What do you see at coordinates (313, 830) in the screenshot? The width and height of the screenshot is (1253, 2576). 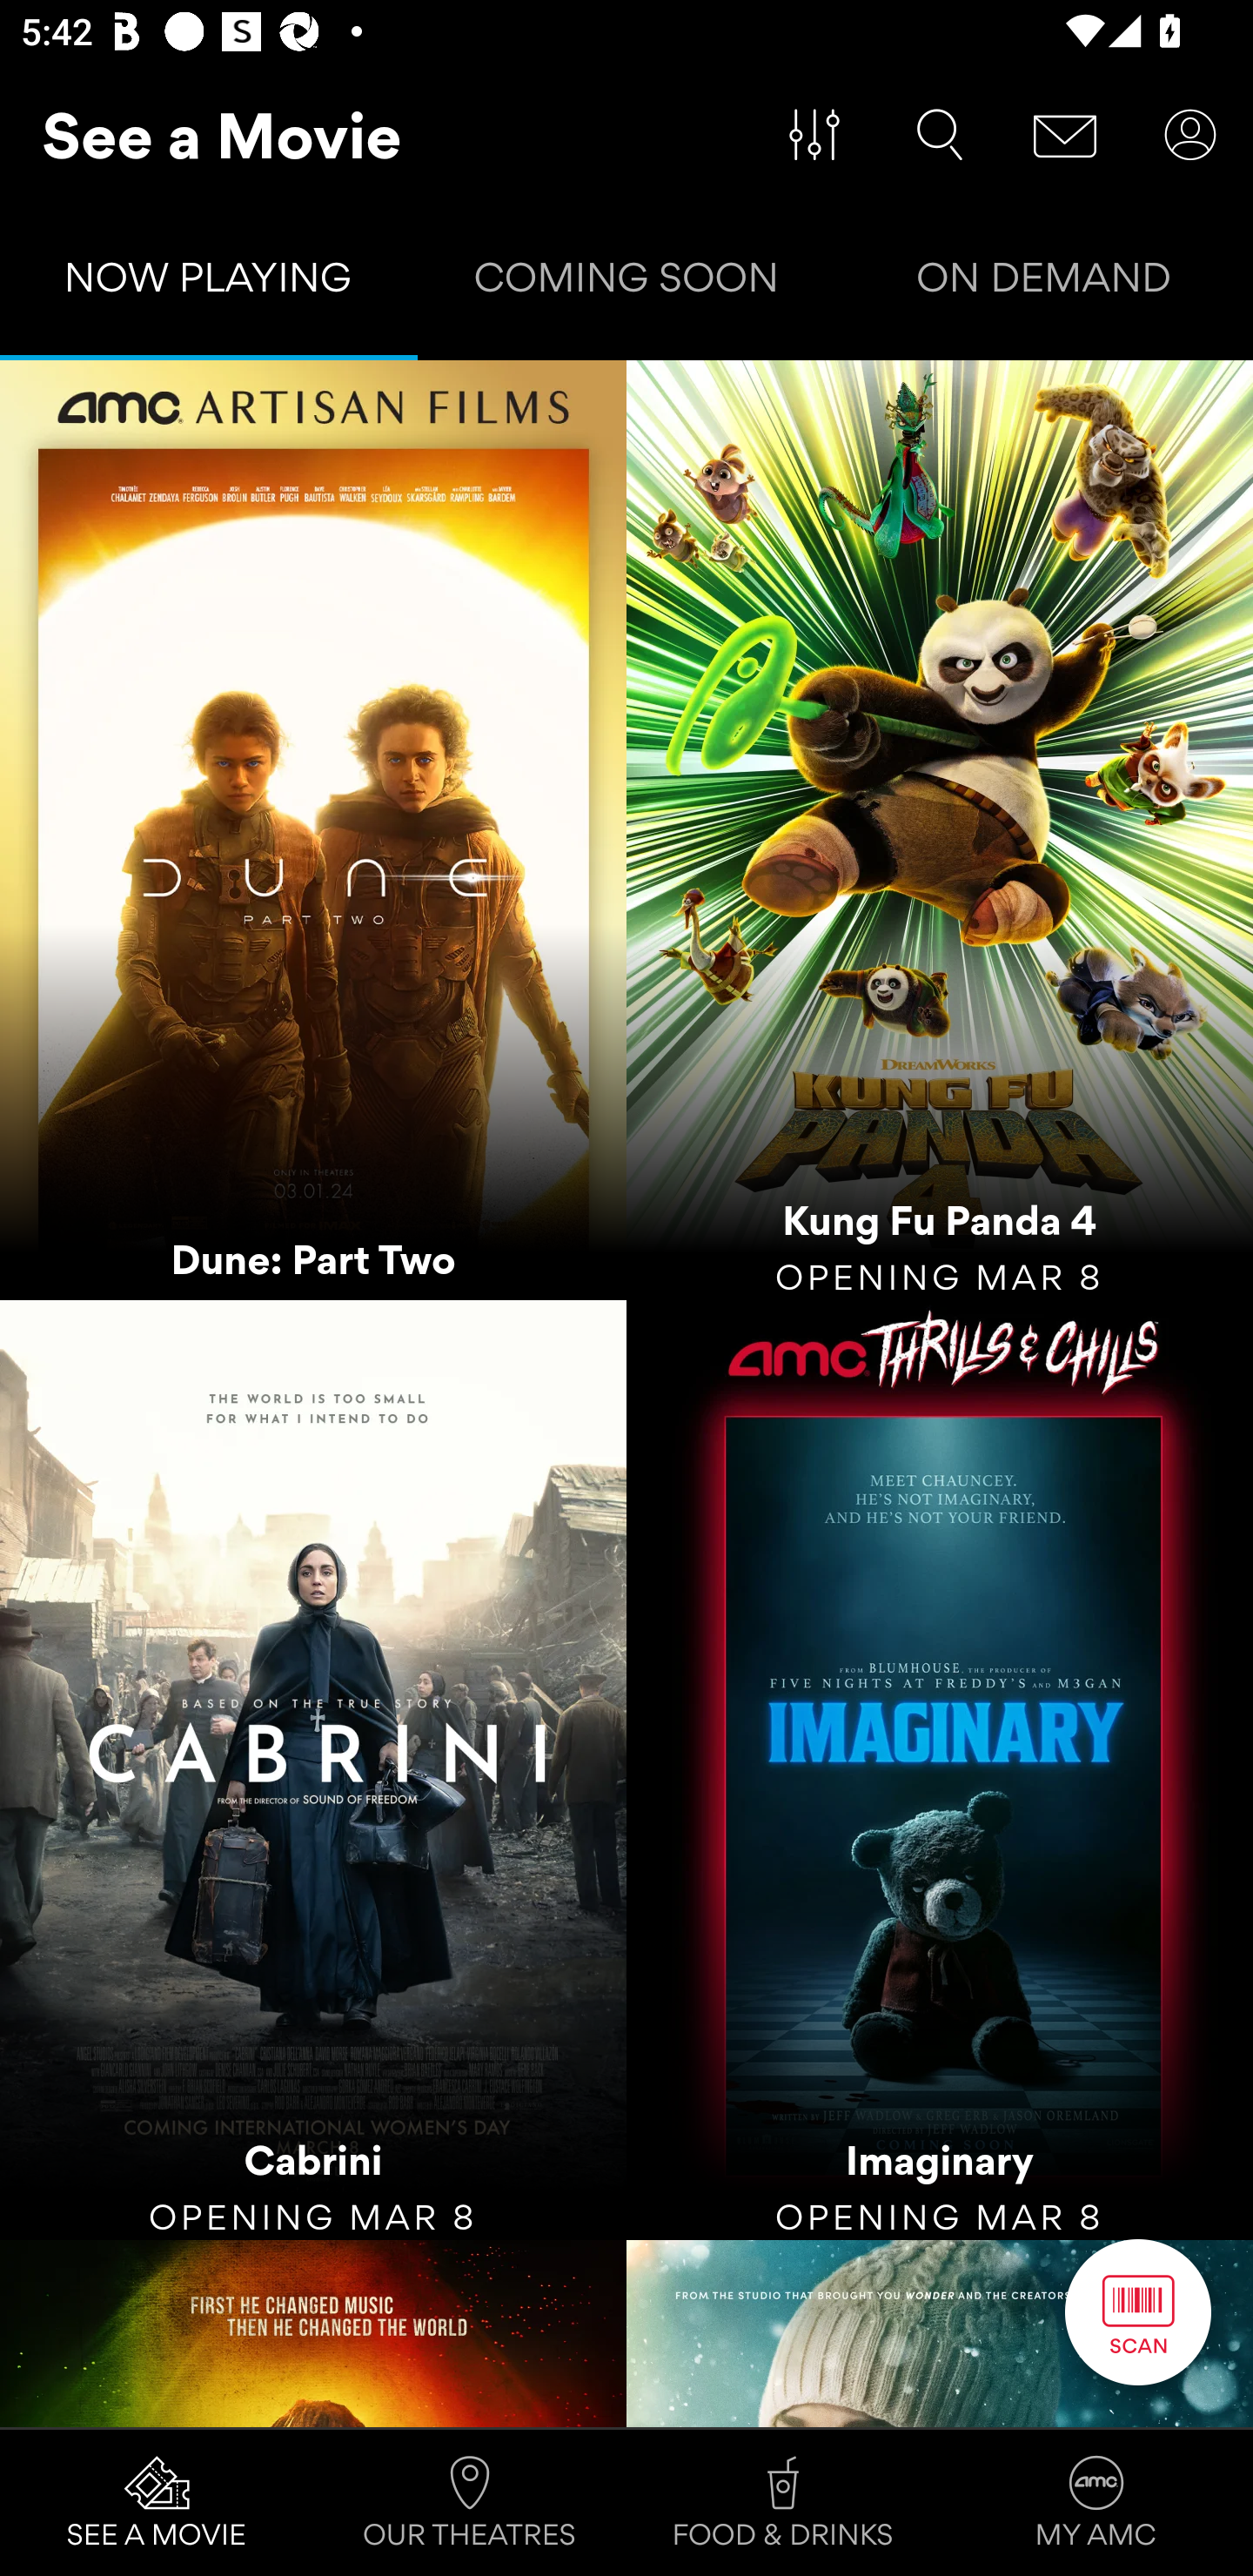 I see `Dune: Part Two` at bounding box center [313, 830].